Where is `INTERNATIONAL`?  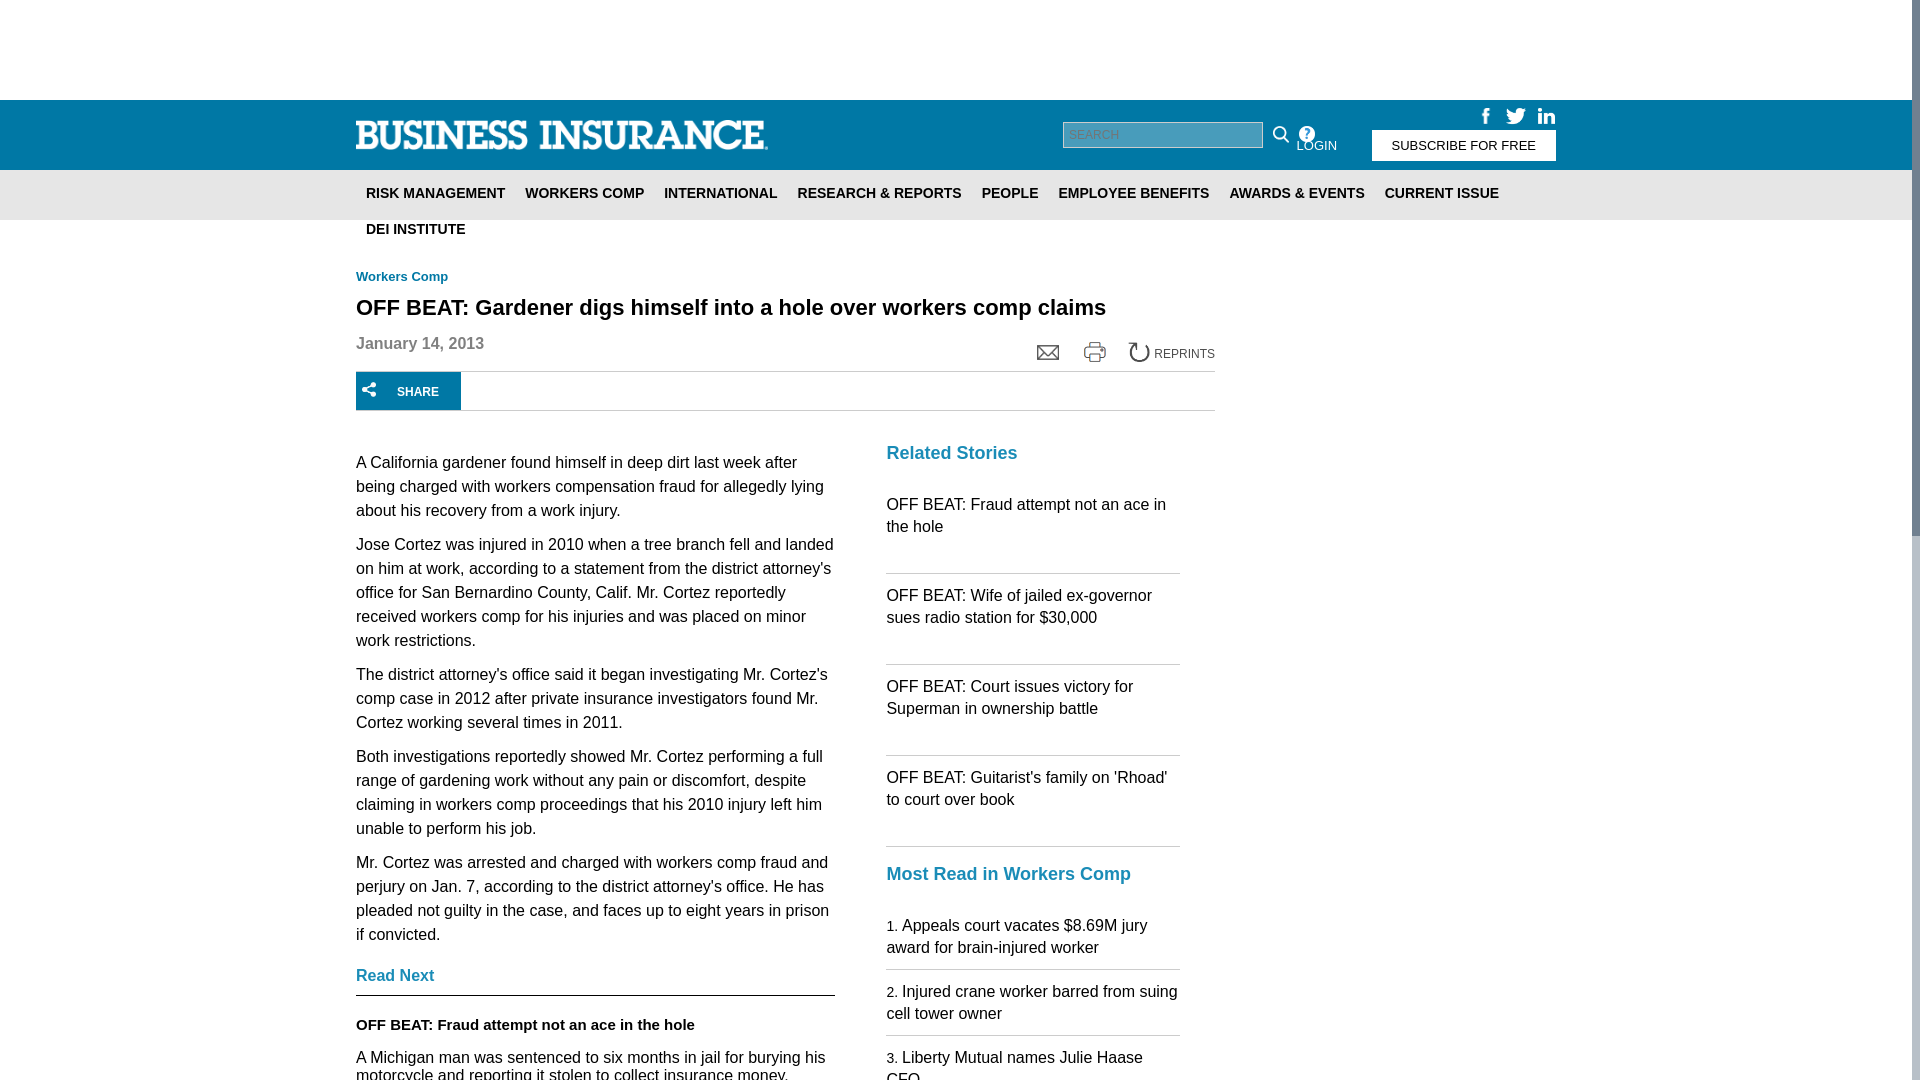
INTERNATIONAL is located at coordinates (720, 192).